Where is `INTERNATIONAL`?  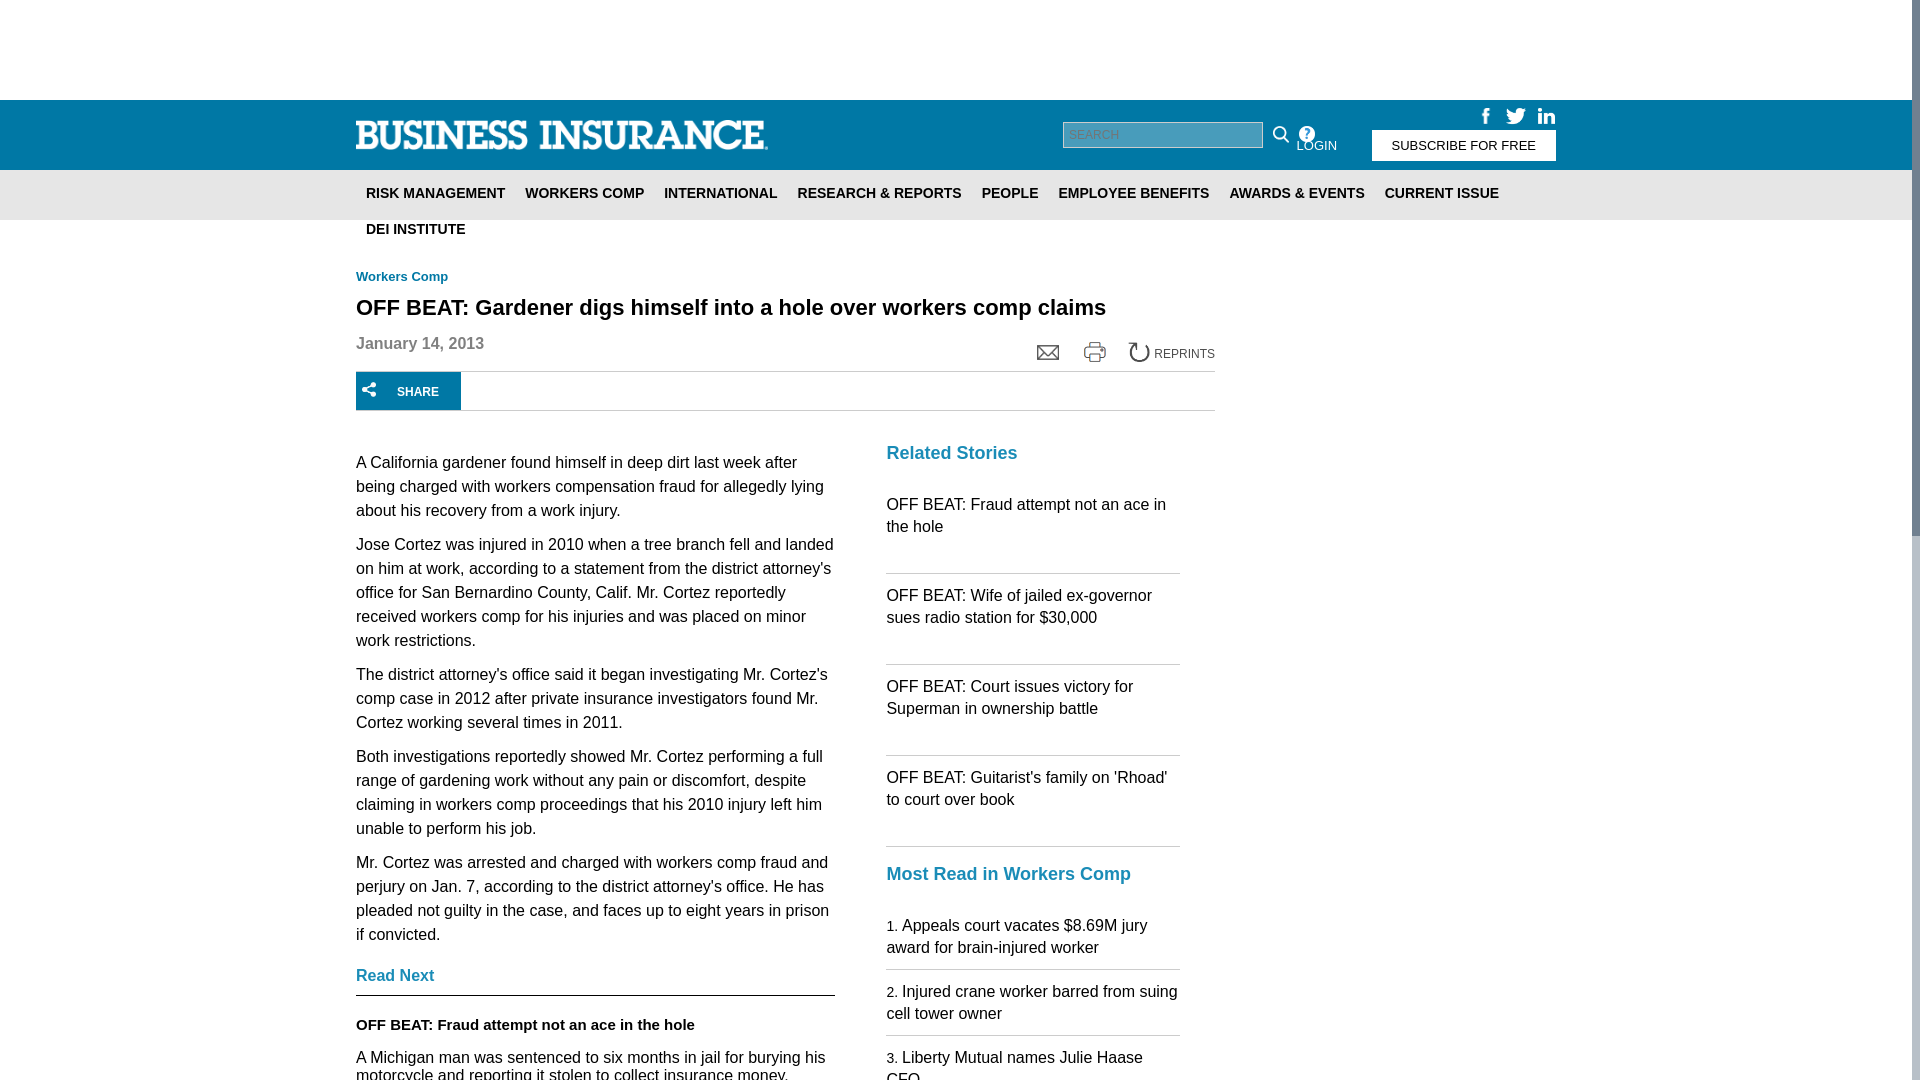
INTERNATIONAL is located at coordinates (720, 192).